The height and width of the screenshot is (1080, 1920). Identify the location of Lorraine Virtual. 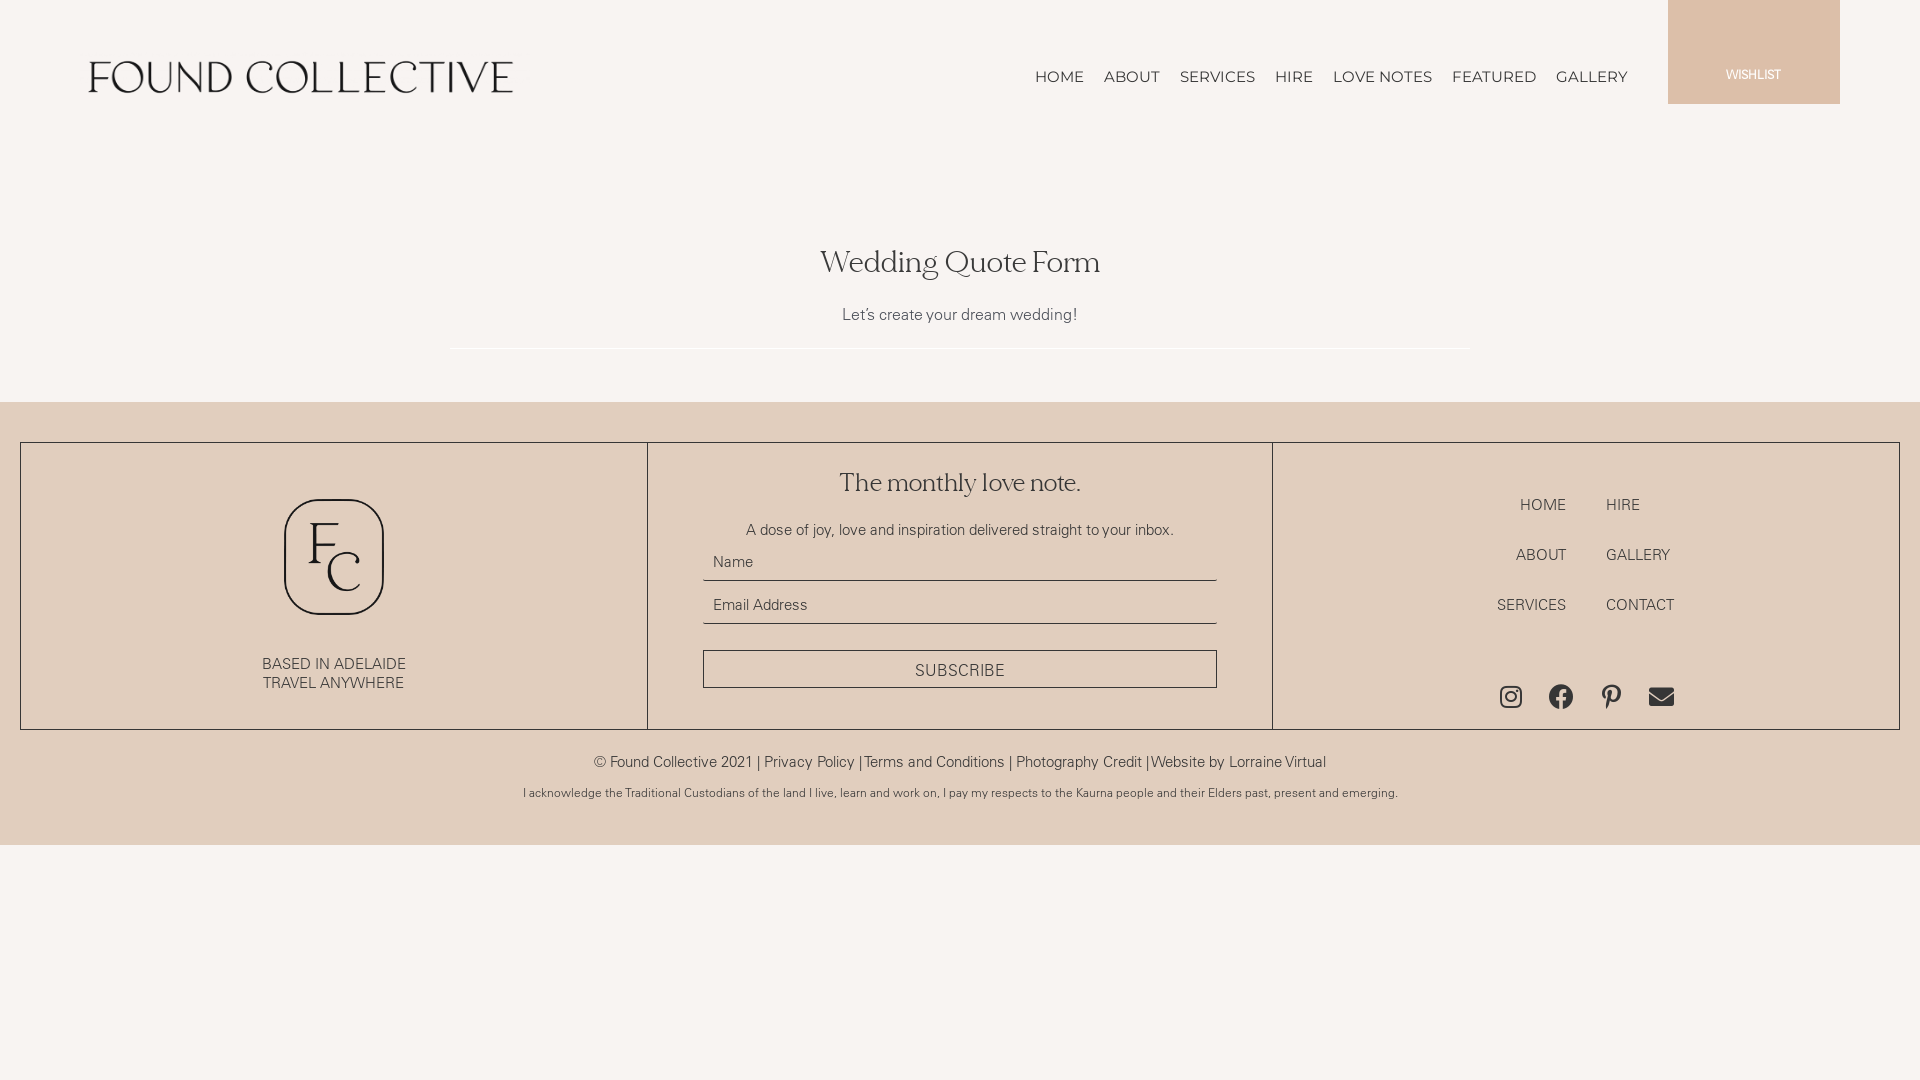
(1278, 762).